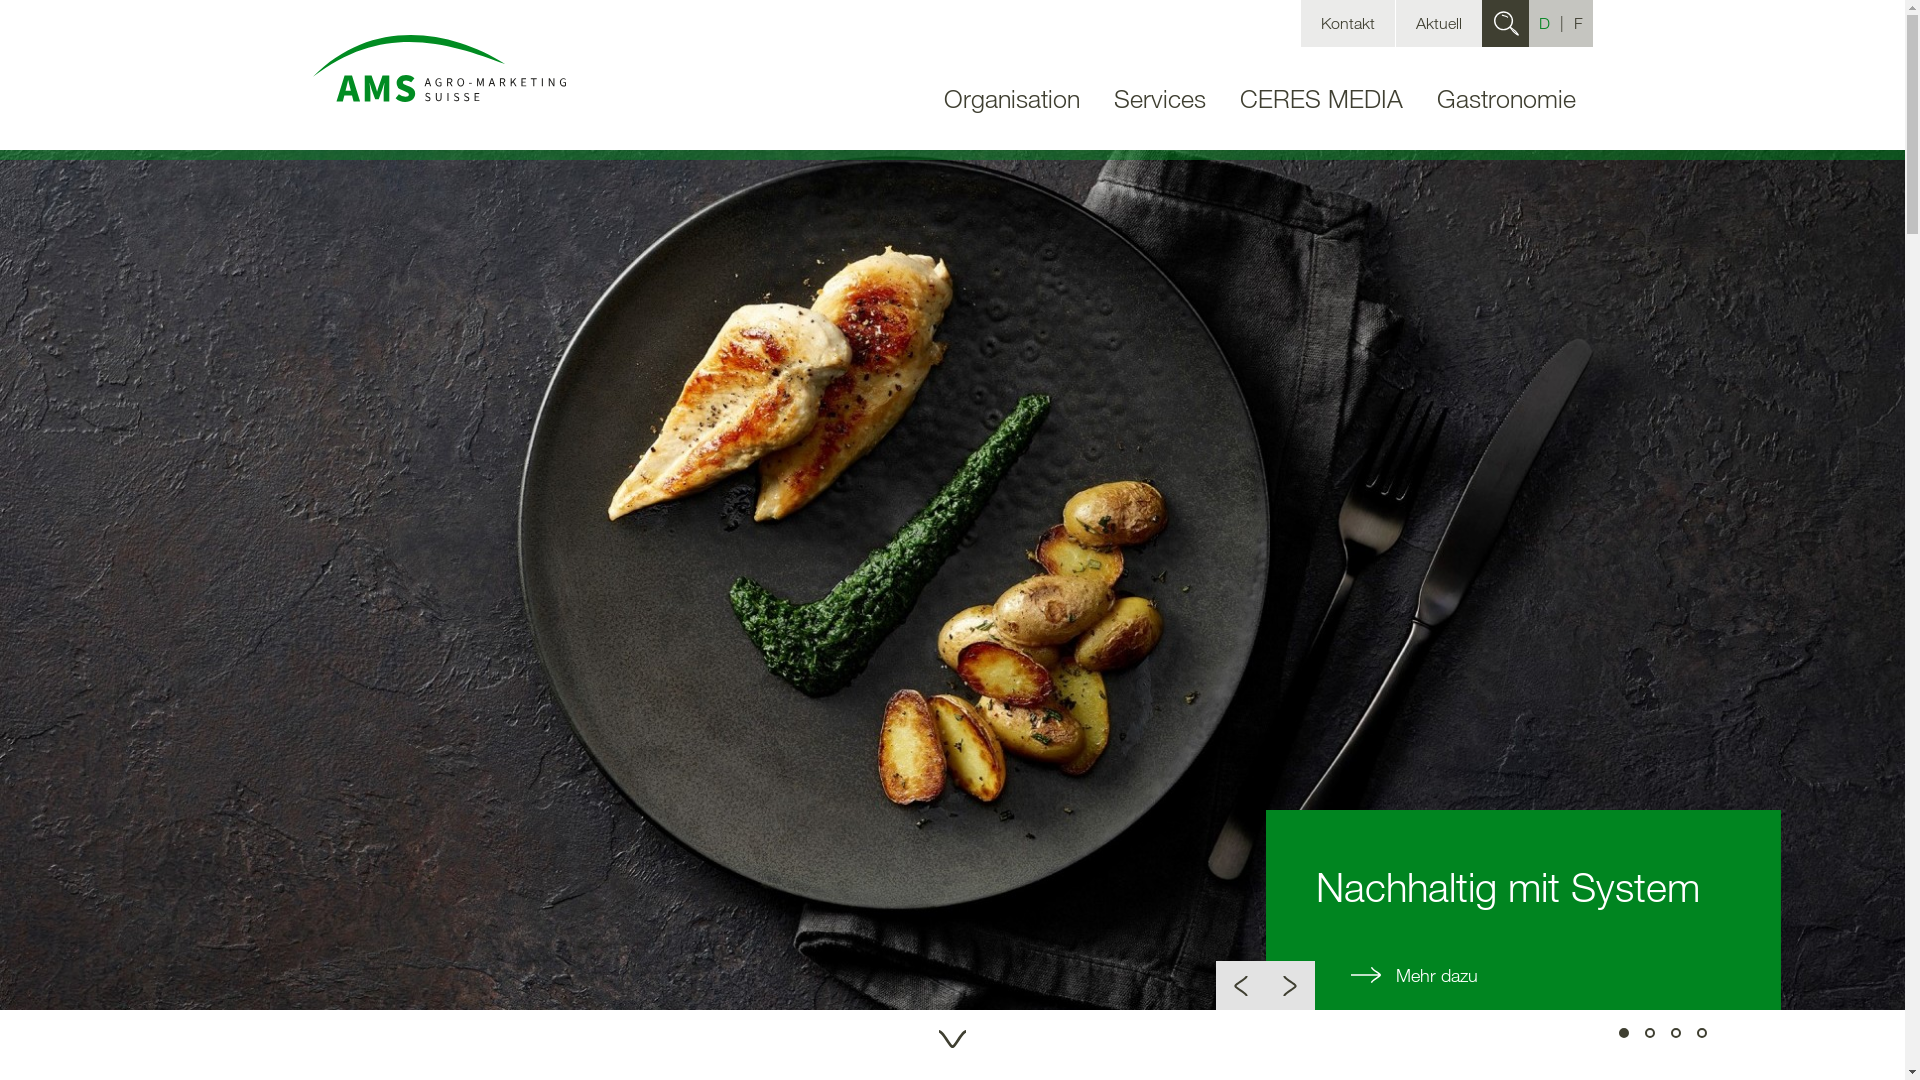  What do you see at coordinates (1320, 113) in the screenshot?
I see `CERES MEDIA` at bounding box center [1320, 113].